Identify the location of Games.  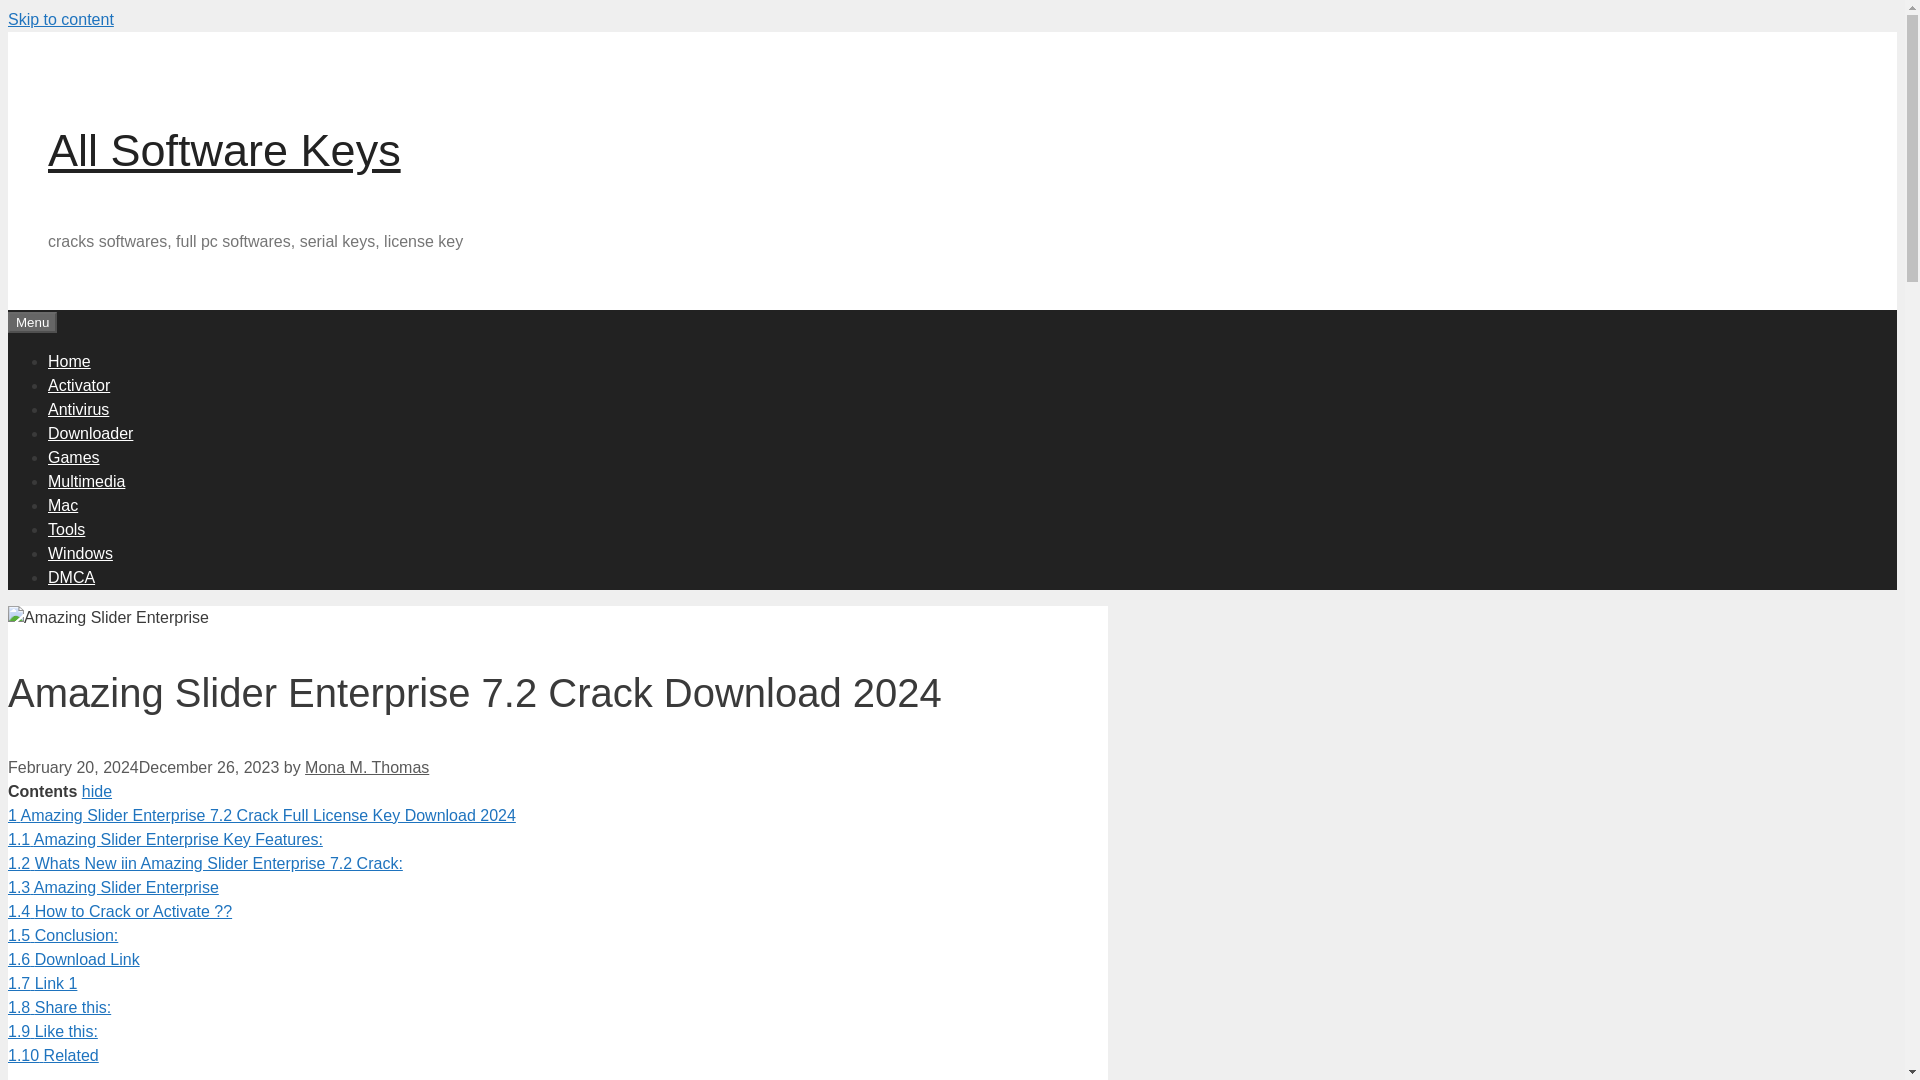
(74, 456).